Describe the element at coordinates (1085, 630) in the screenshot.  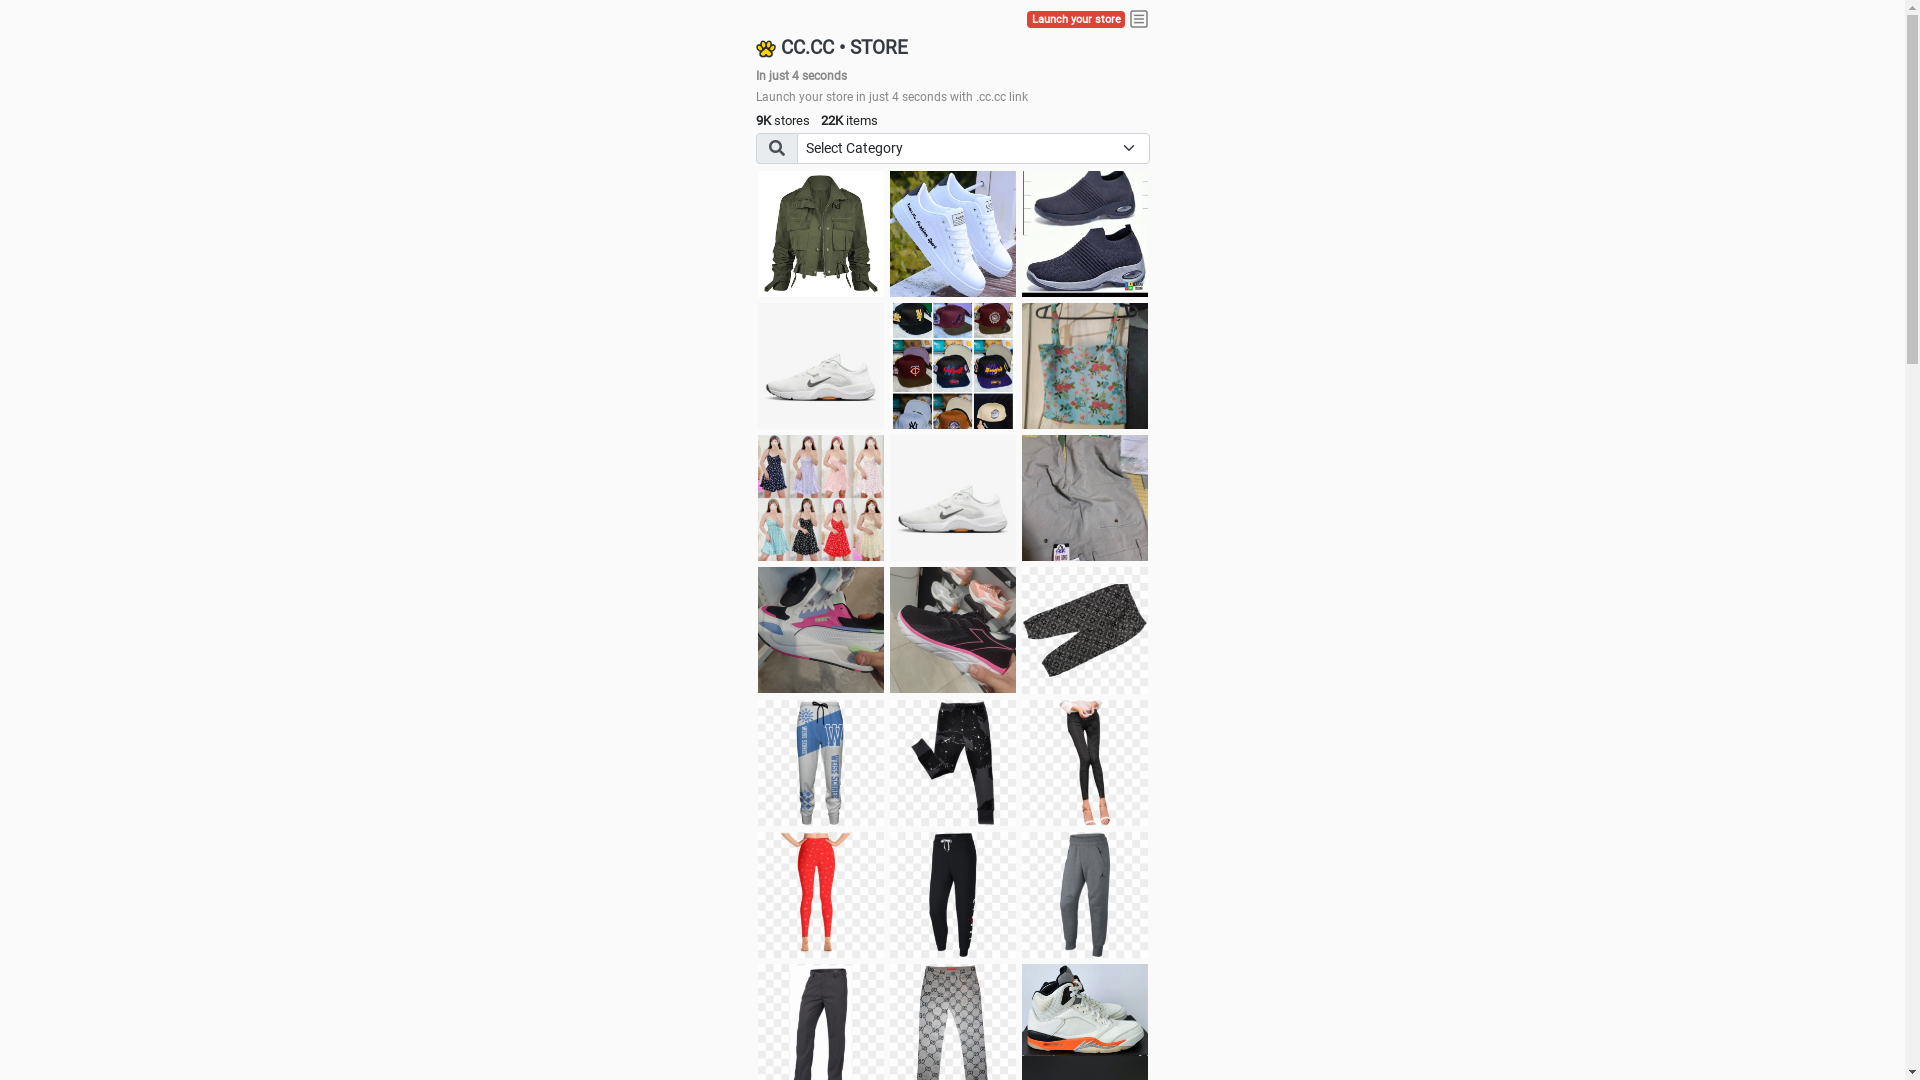
I see `Short pant` at that location.